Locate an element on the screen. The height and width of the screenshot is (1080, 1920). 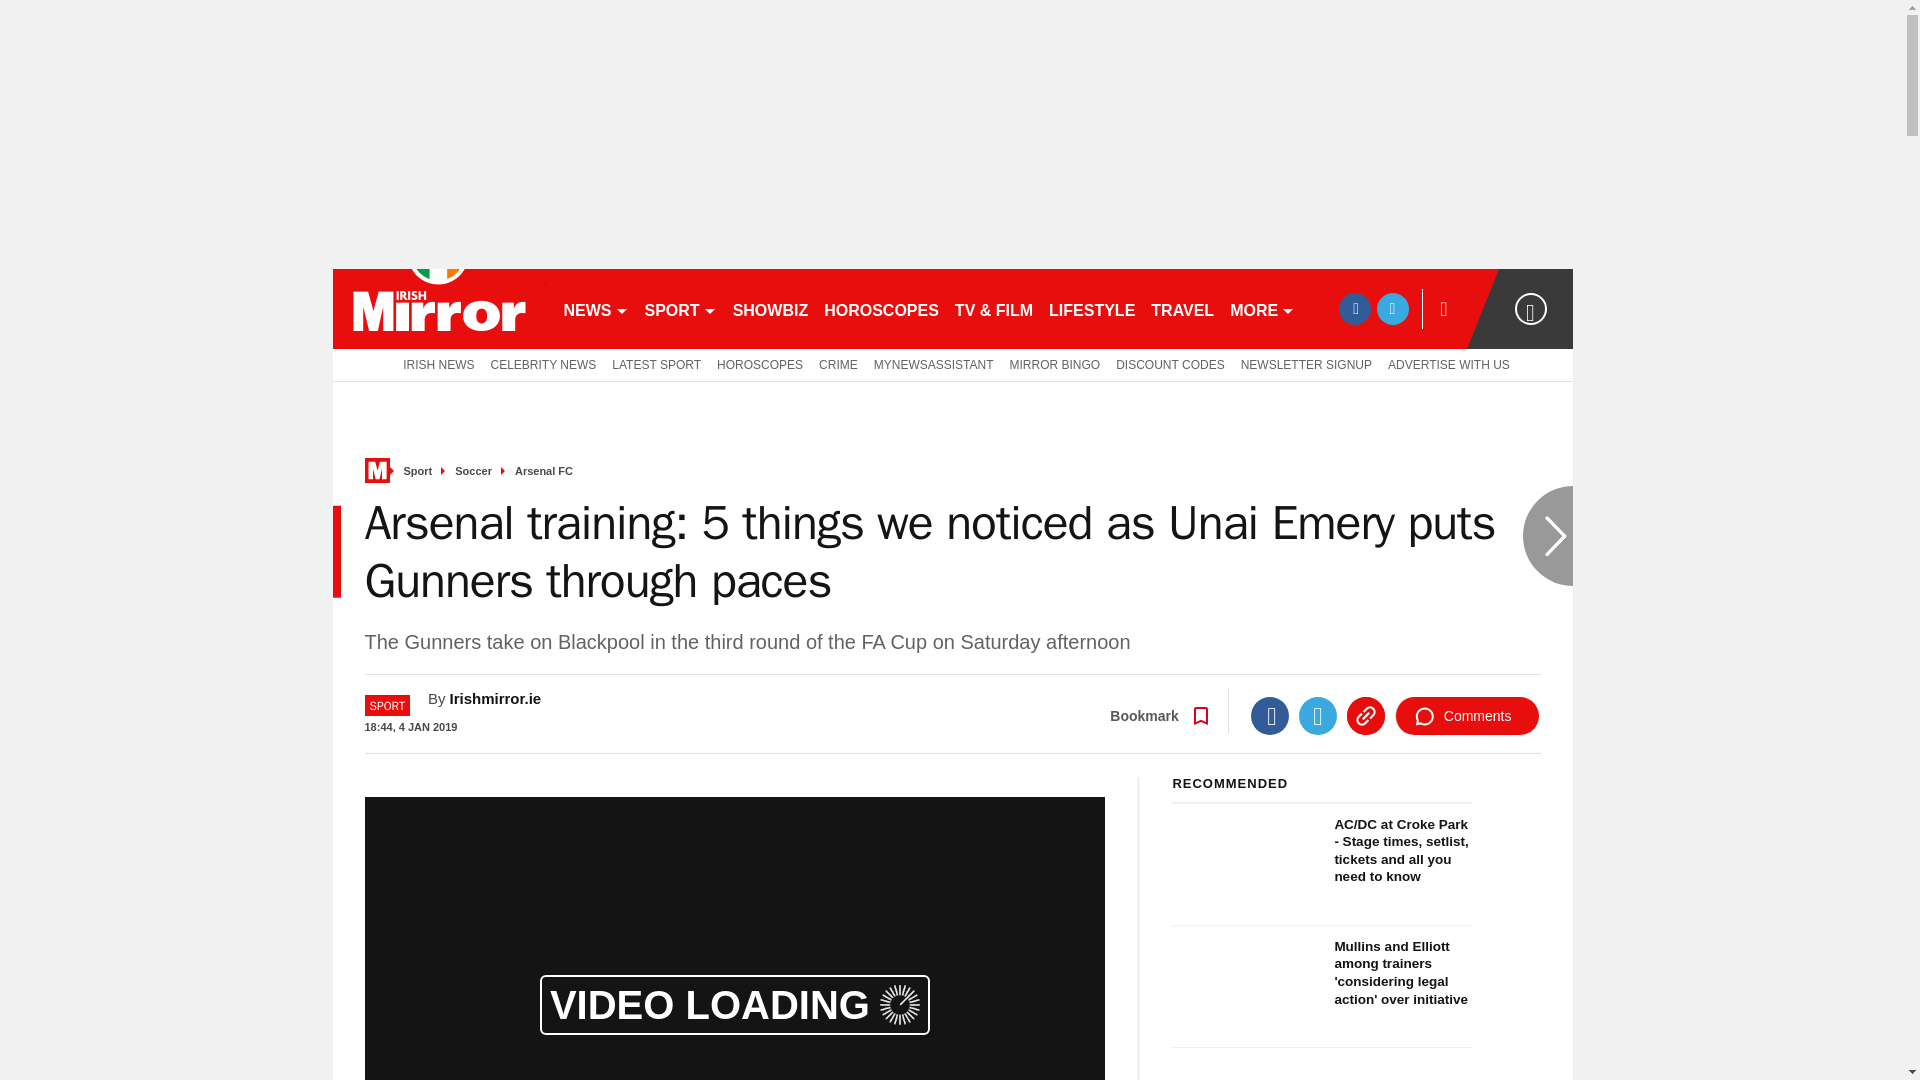
SPORT is located at coordinates (679, 308).